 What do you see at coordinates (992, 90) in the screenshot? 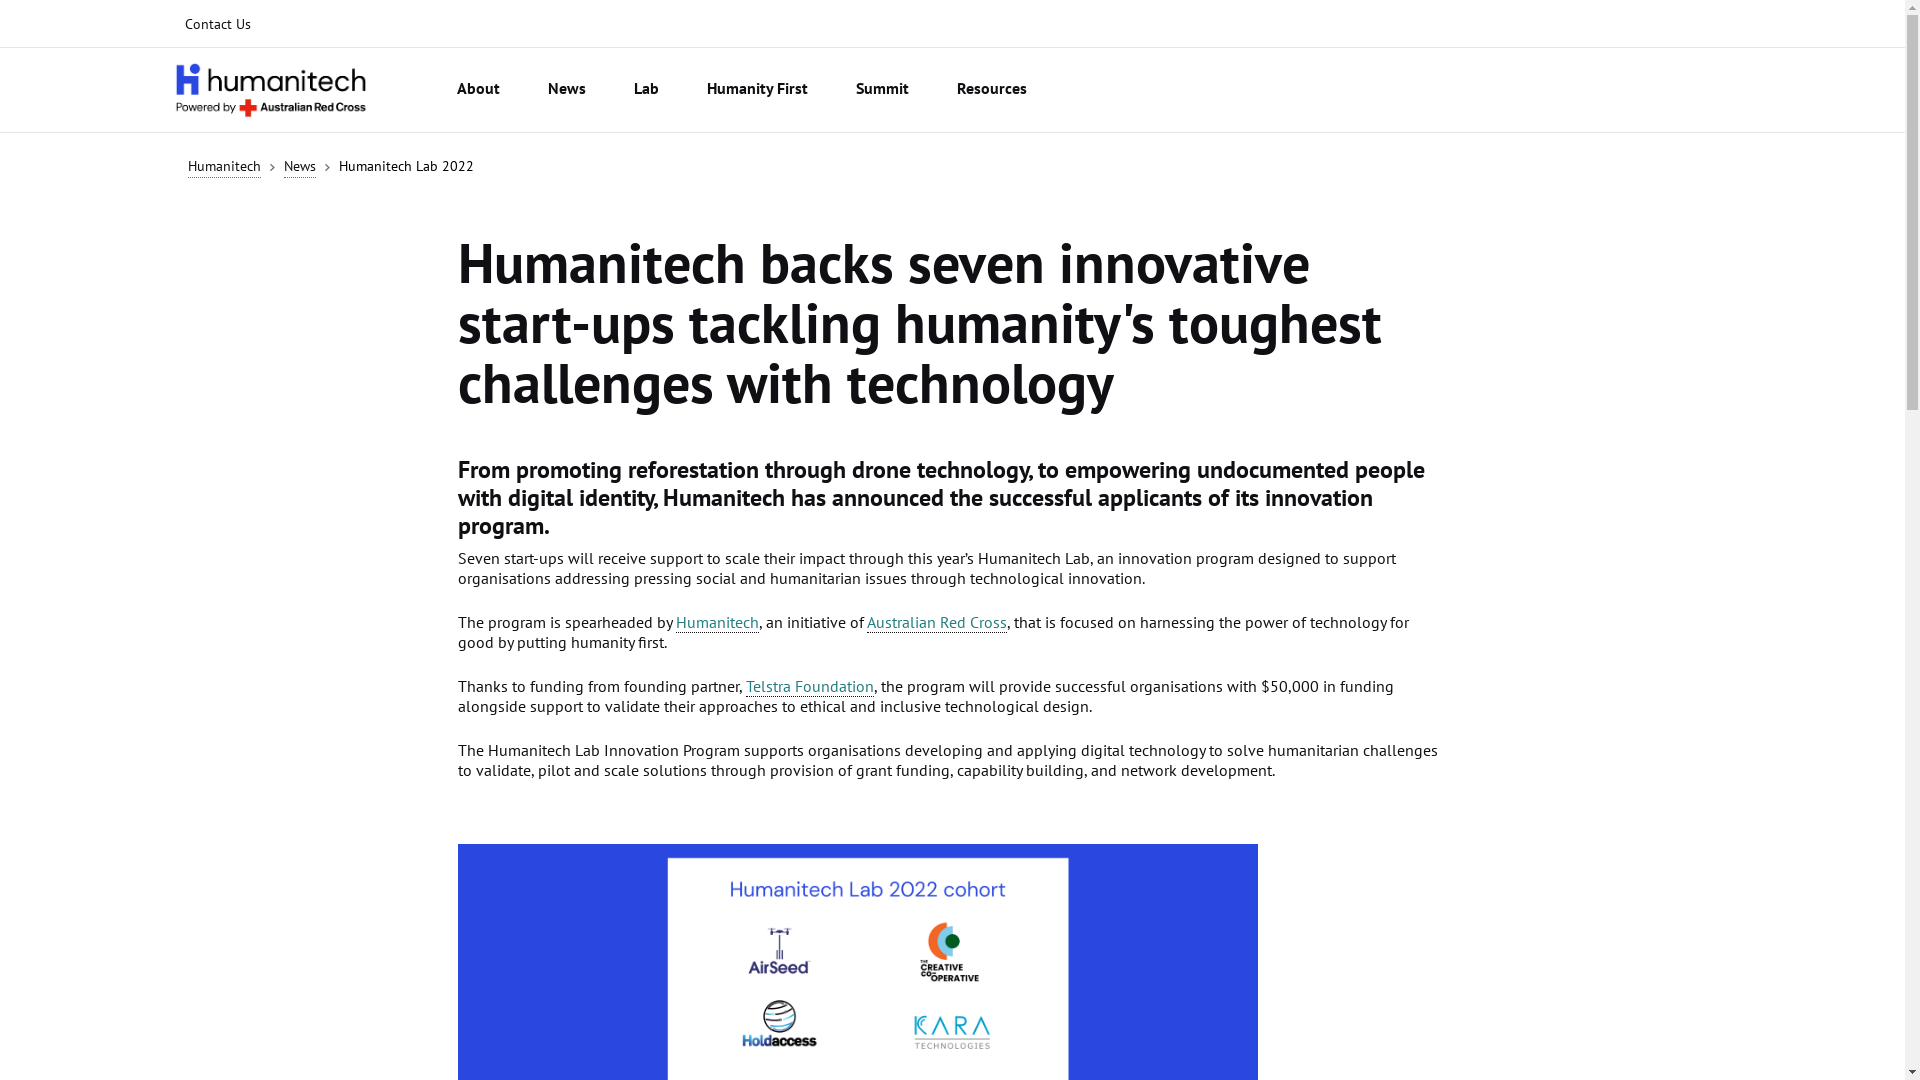
I see `Resources` at bounding box center [992, 90].